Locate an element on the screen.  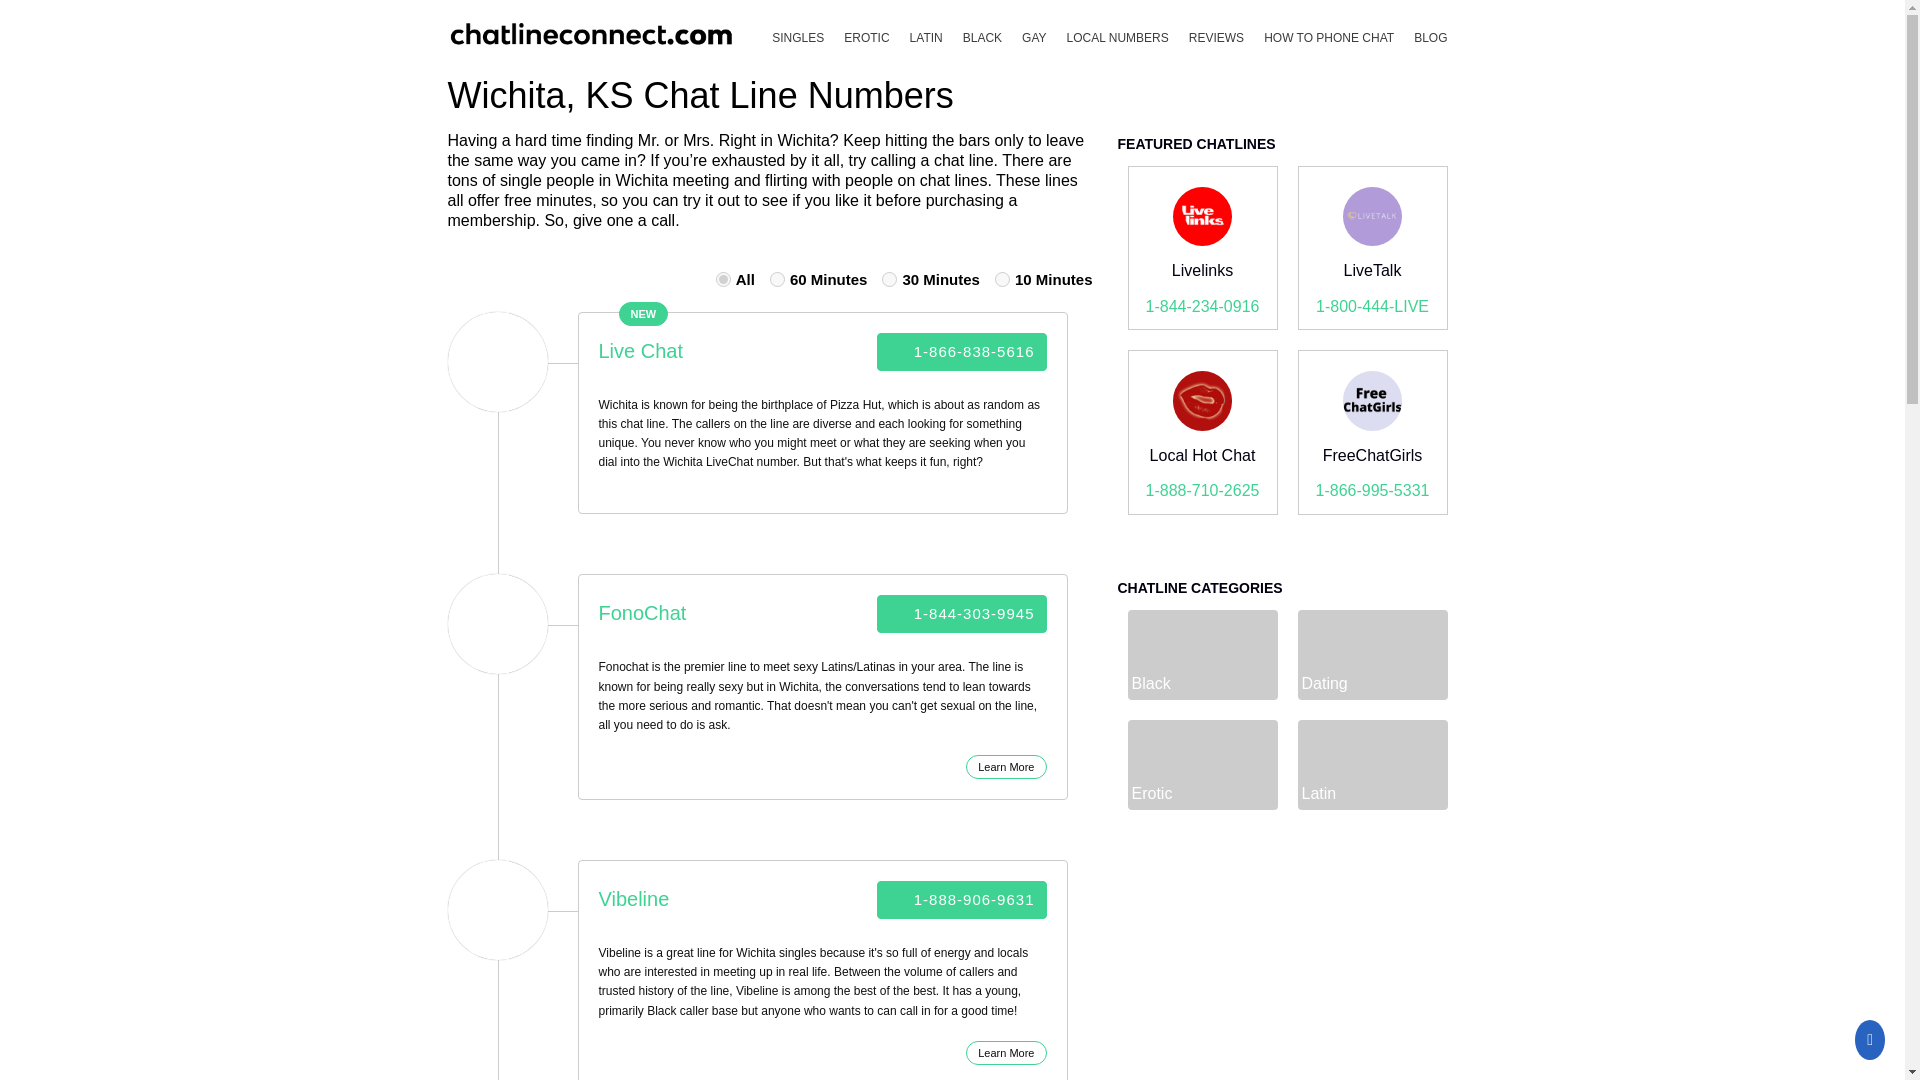
.10-minutes is located at coordinates (1002, 280).